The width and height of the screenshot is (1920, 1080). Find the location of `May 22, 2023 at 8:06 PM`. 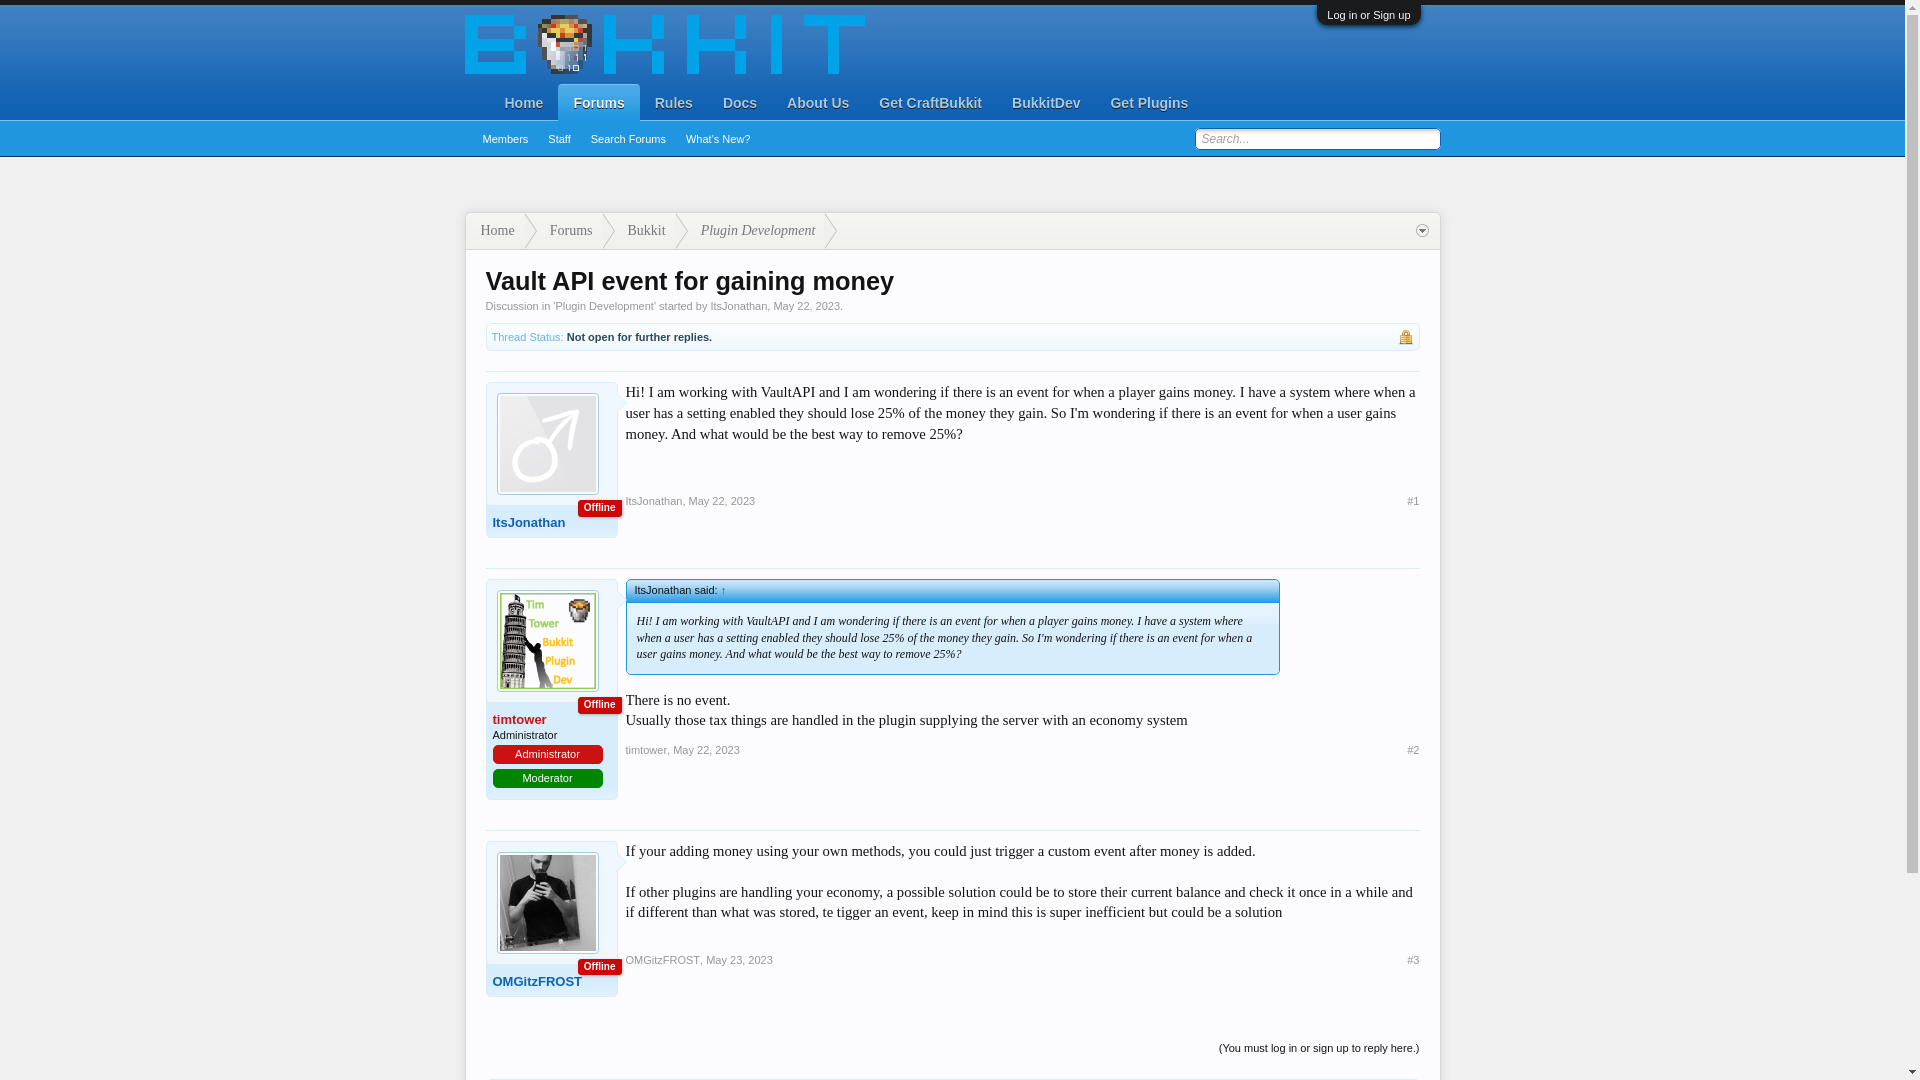

May 22, 2023 at 8:06 PM is located at coordinates (806, 306).